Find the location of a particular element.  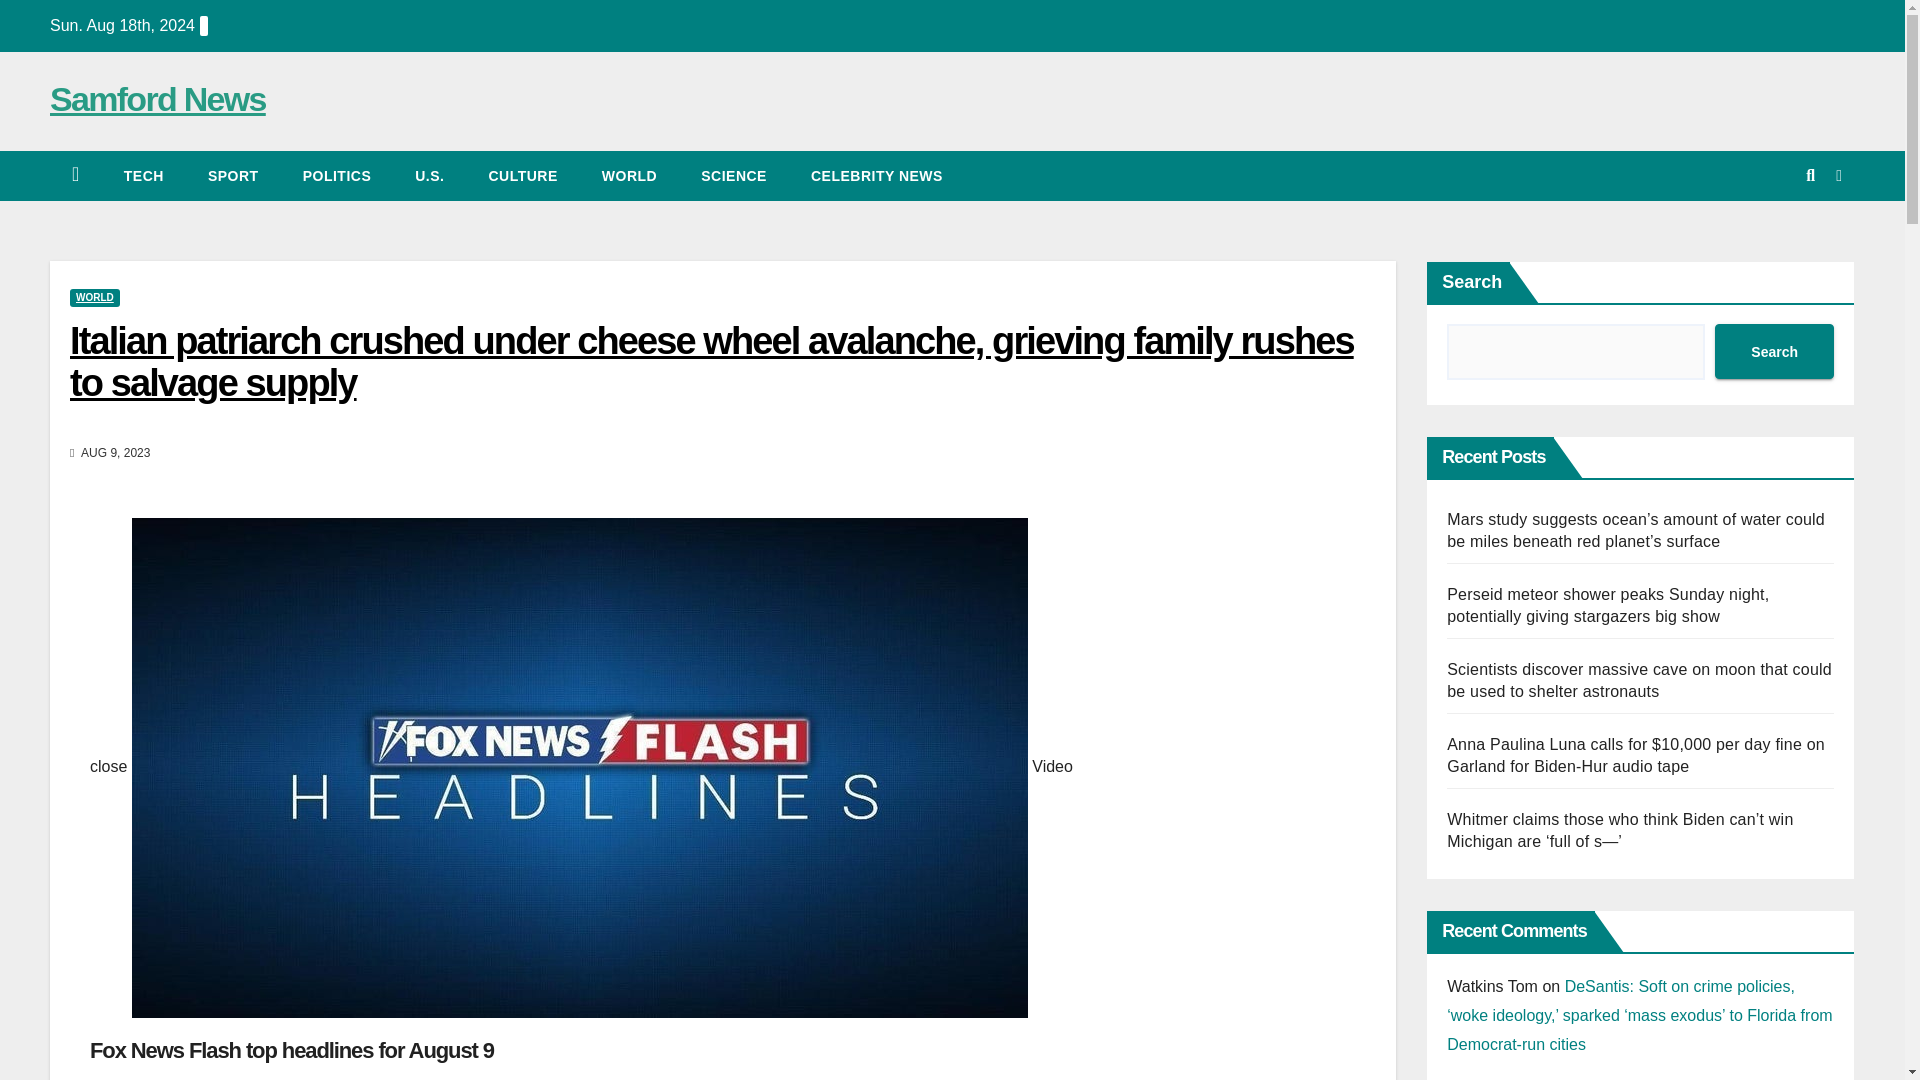

Culture is located at coordinates (522, 176).